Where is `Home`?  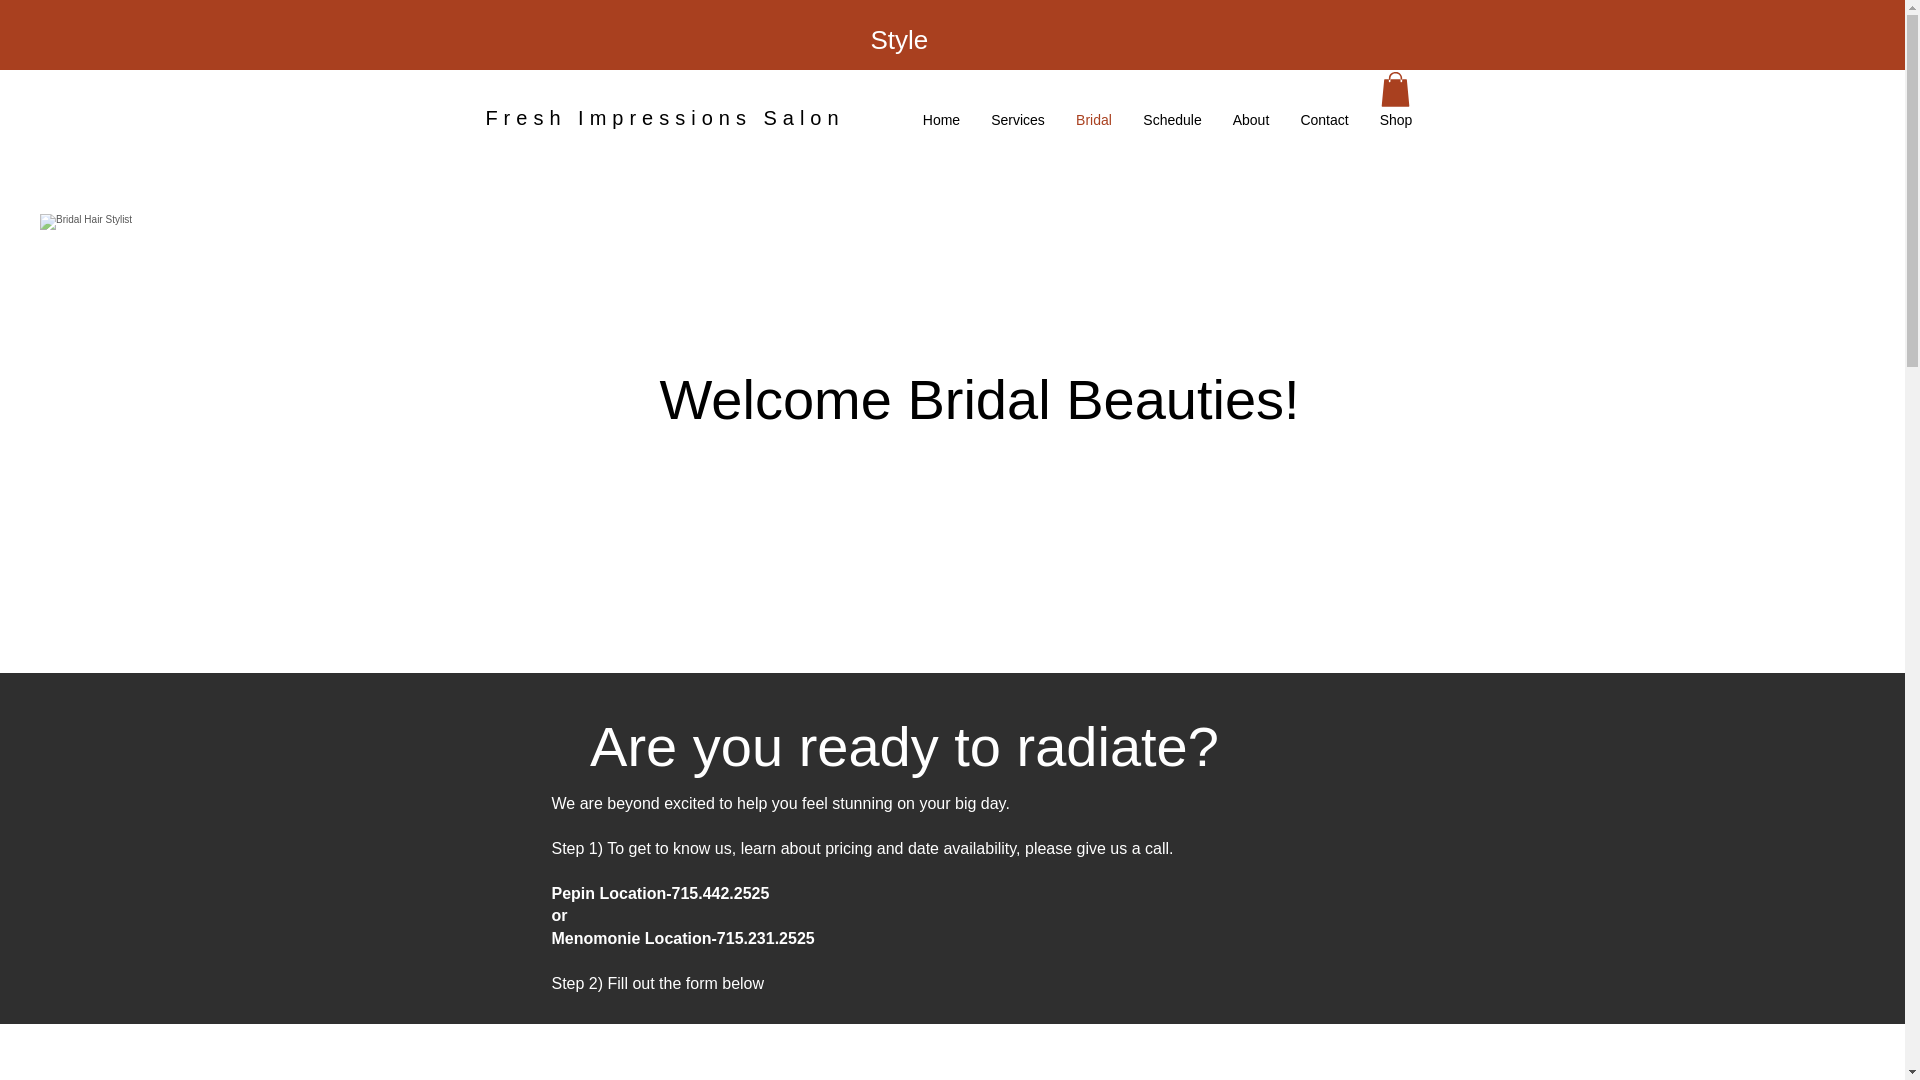
Home is located at coordinates (942, 120).